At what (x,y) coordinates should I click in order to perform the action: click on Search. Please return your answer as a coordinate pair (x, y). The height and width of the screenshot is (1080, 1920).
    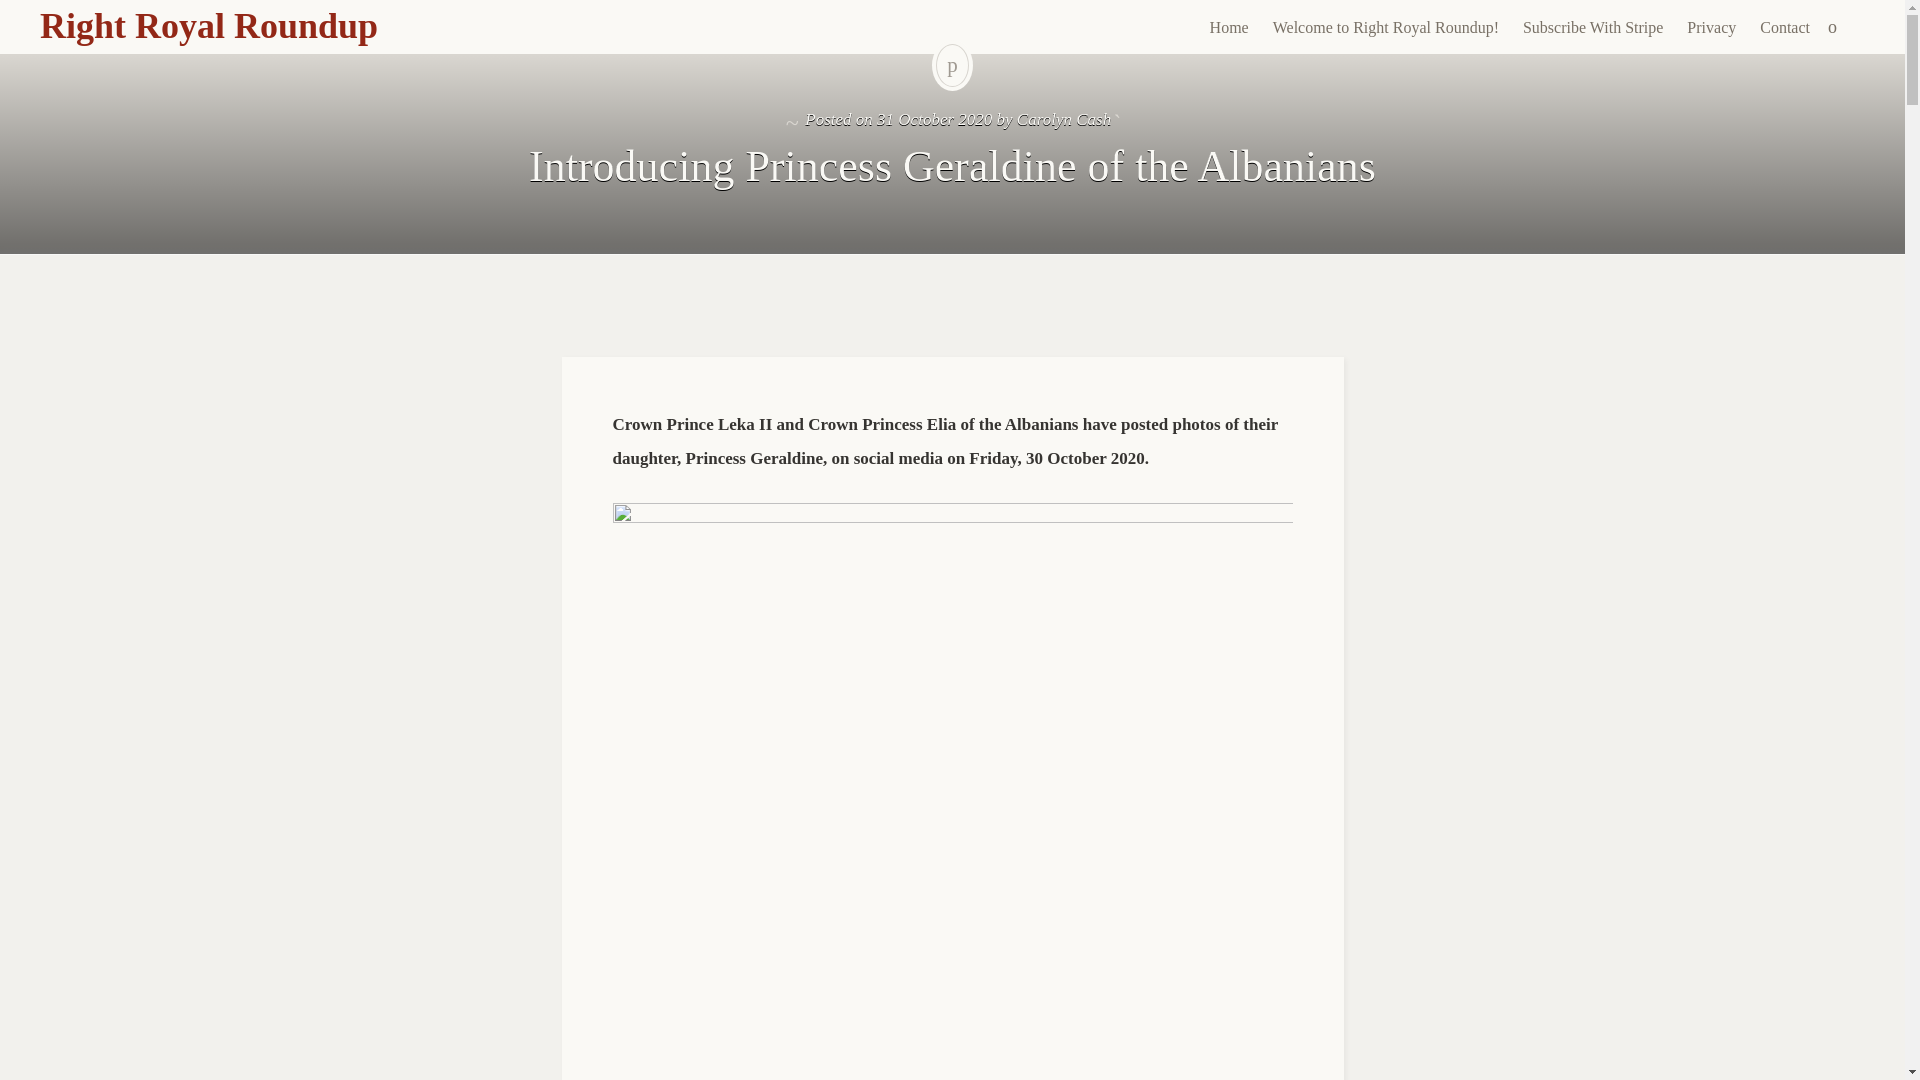
    Looking at the image, I should click on (15, 12).